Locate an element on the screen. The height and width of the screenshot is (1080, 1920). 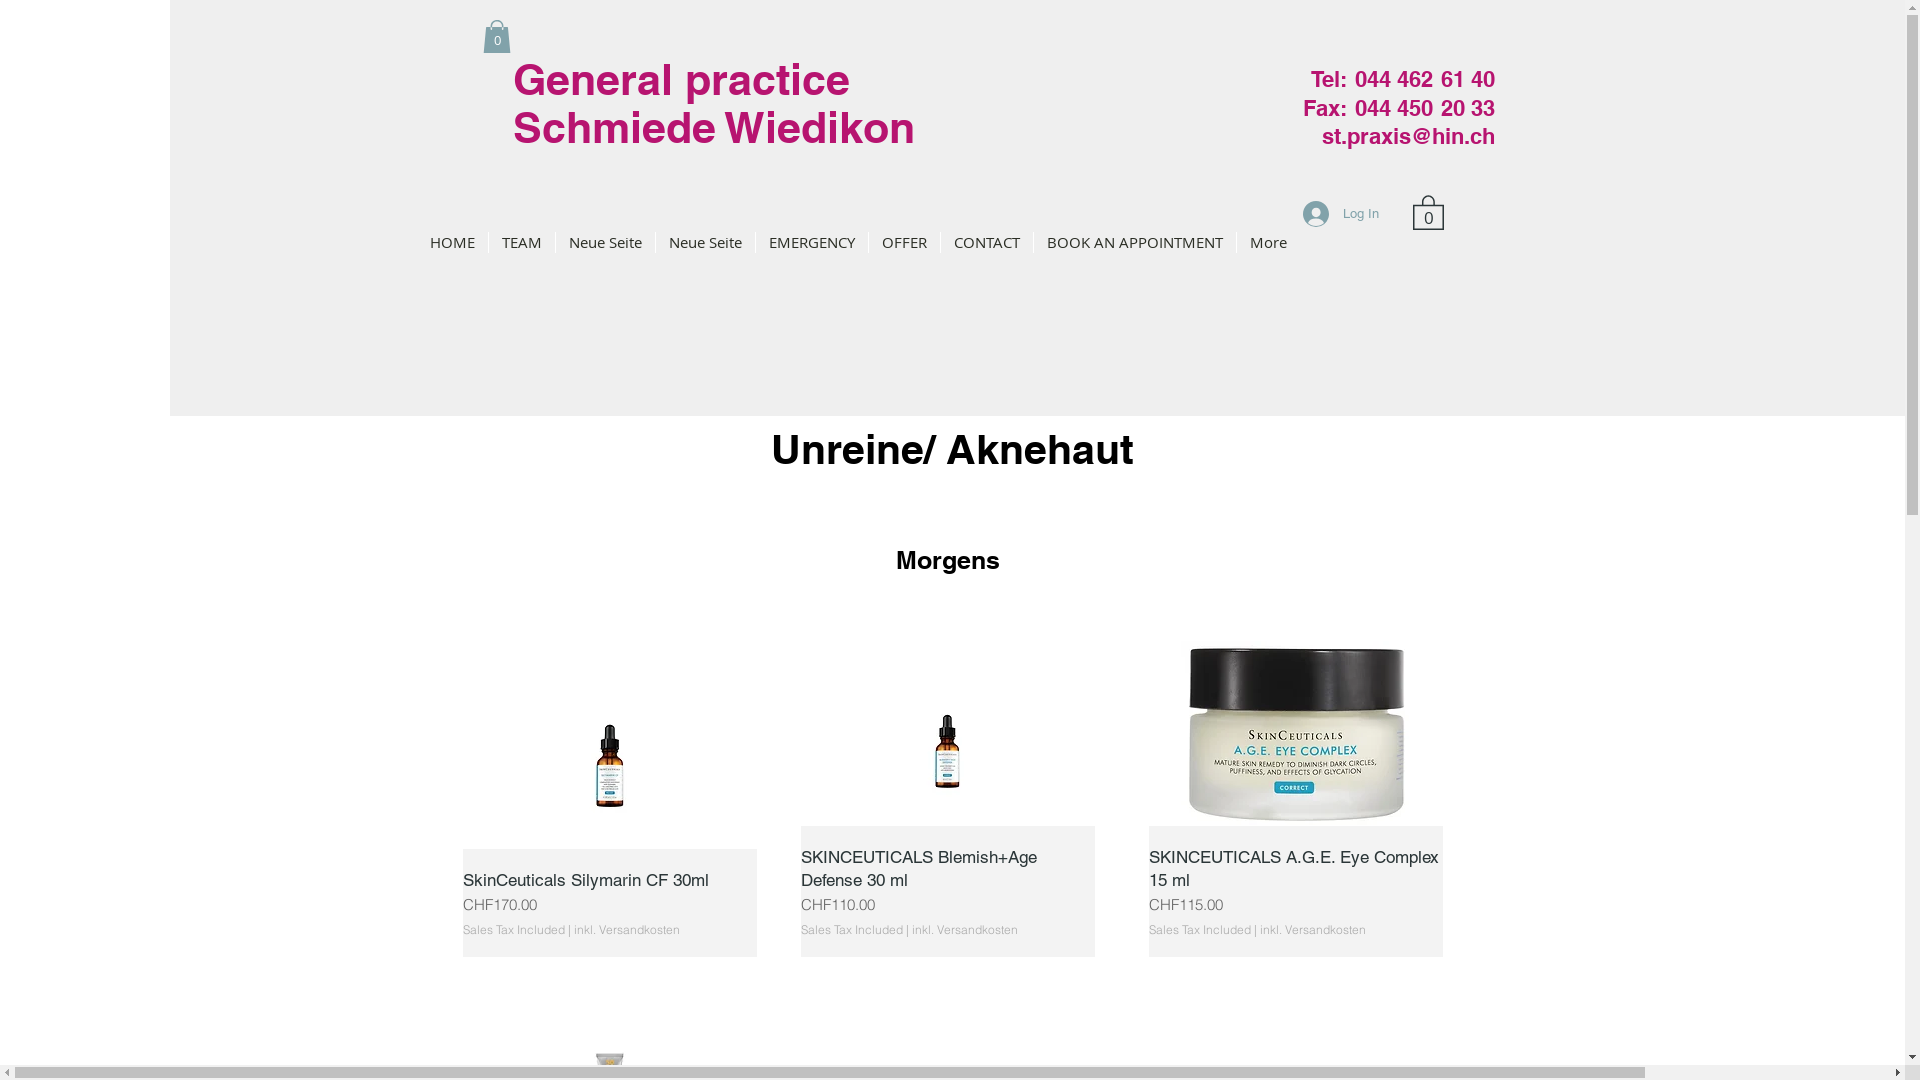
Neue Seite is located at coordinates (606, 242).